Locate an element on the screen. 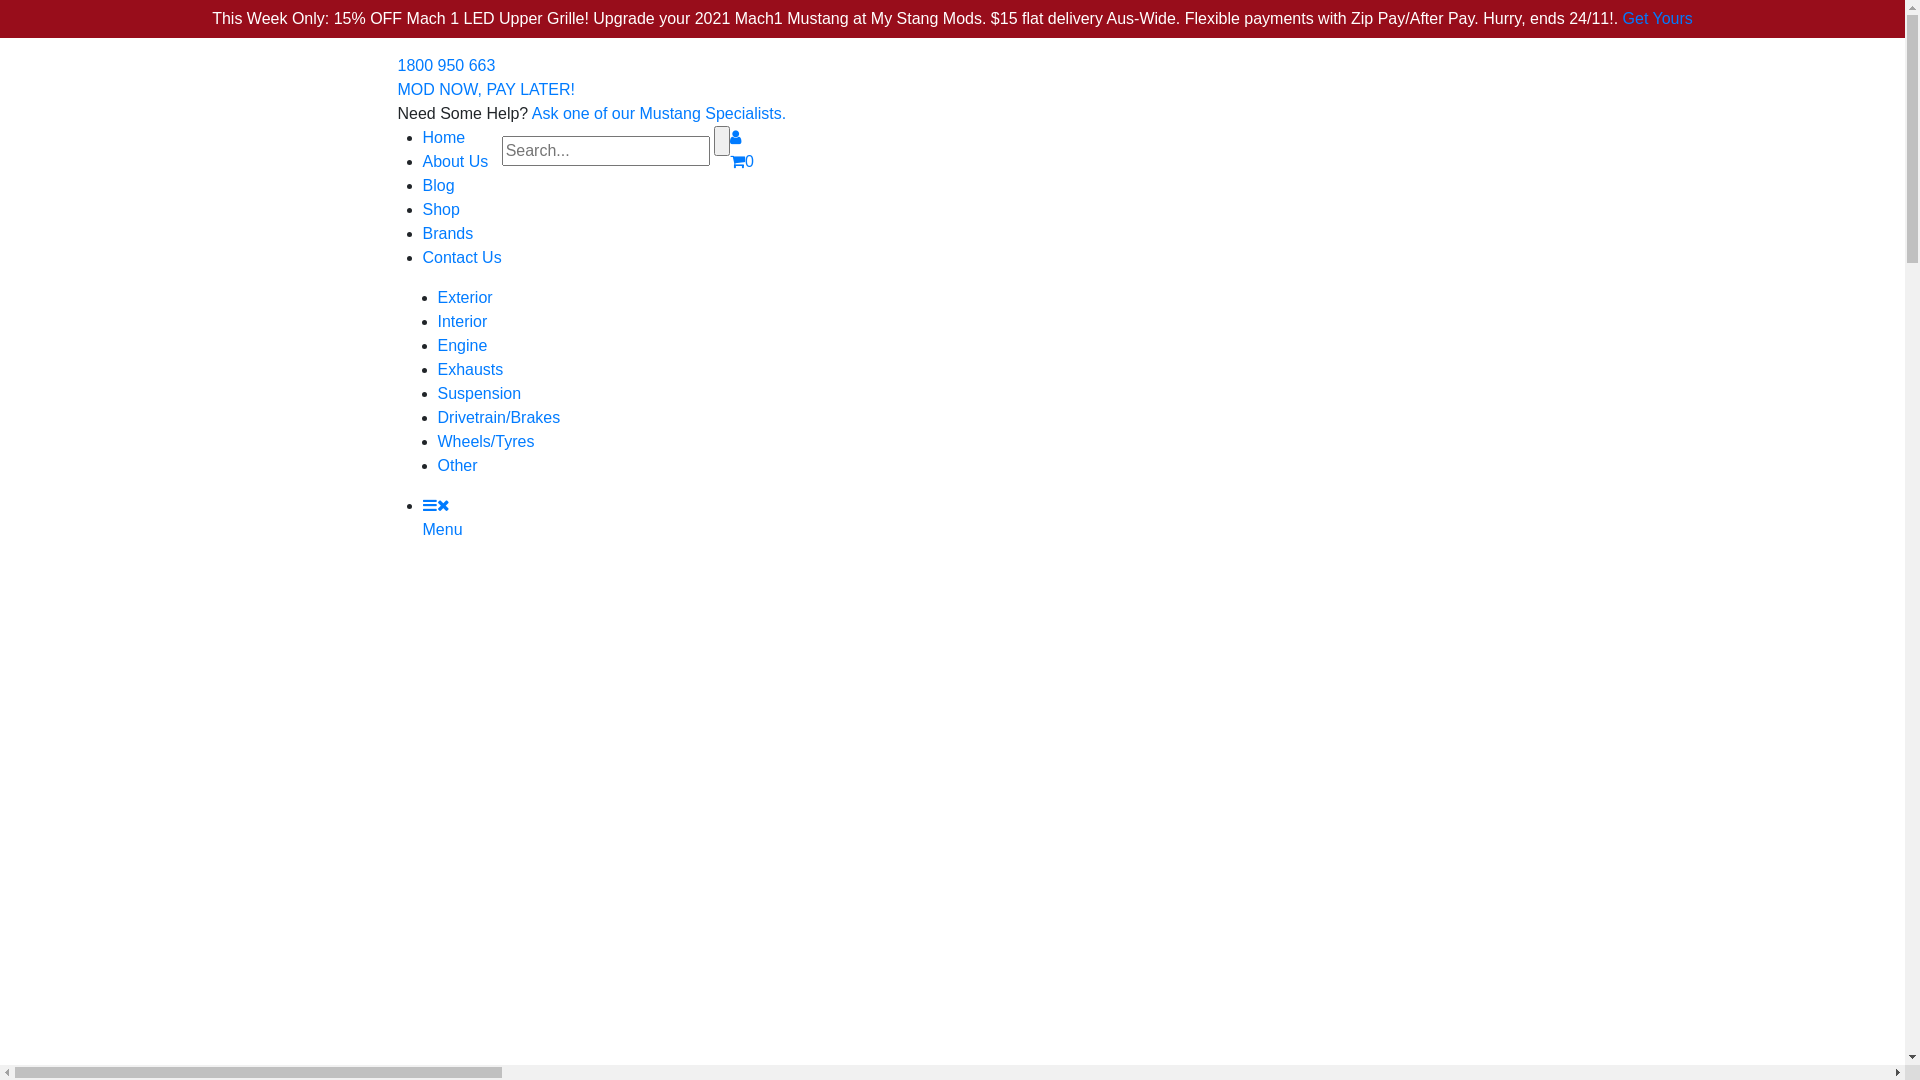 This screenshot has height=1080, width=1920. Drivetrain/Brakes is located at coordinates (500, 418).